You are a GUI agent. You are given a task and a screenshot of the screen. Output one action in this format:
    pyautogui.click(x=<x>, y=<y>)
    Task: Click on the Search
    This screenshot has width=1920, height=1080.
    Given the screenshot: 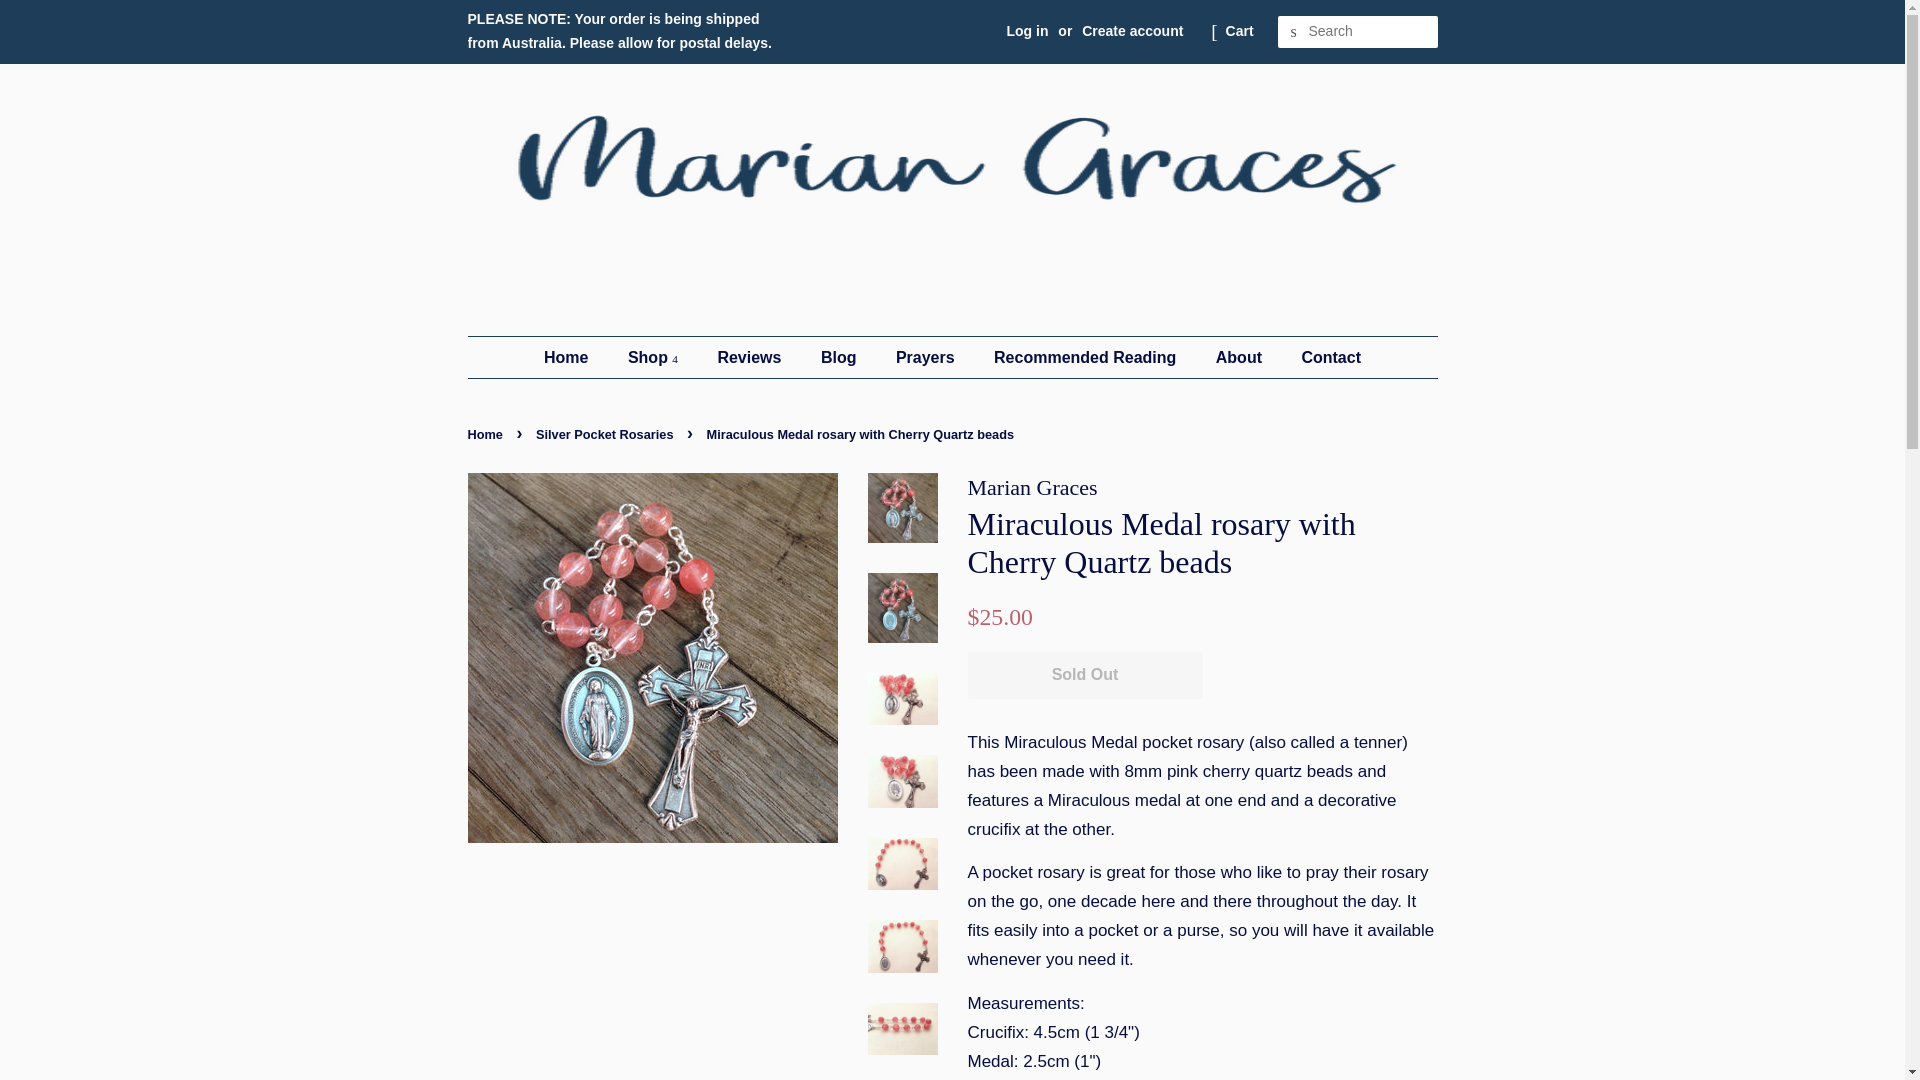 What is the action you would take?
    pyautogui.click(x=1294, y=32)
    